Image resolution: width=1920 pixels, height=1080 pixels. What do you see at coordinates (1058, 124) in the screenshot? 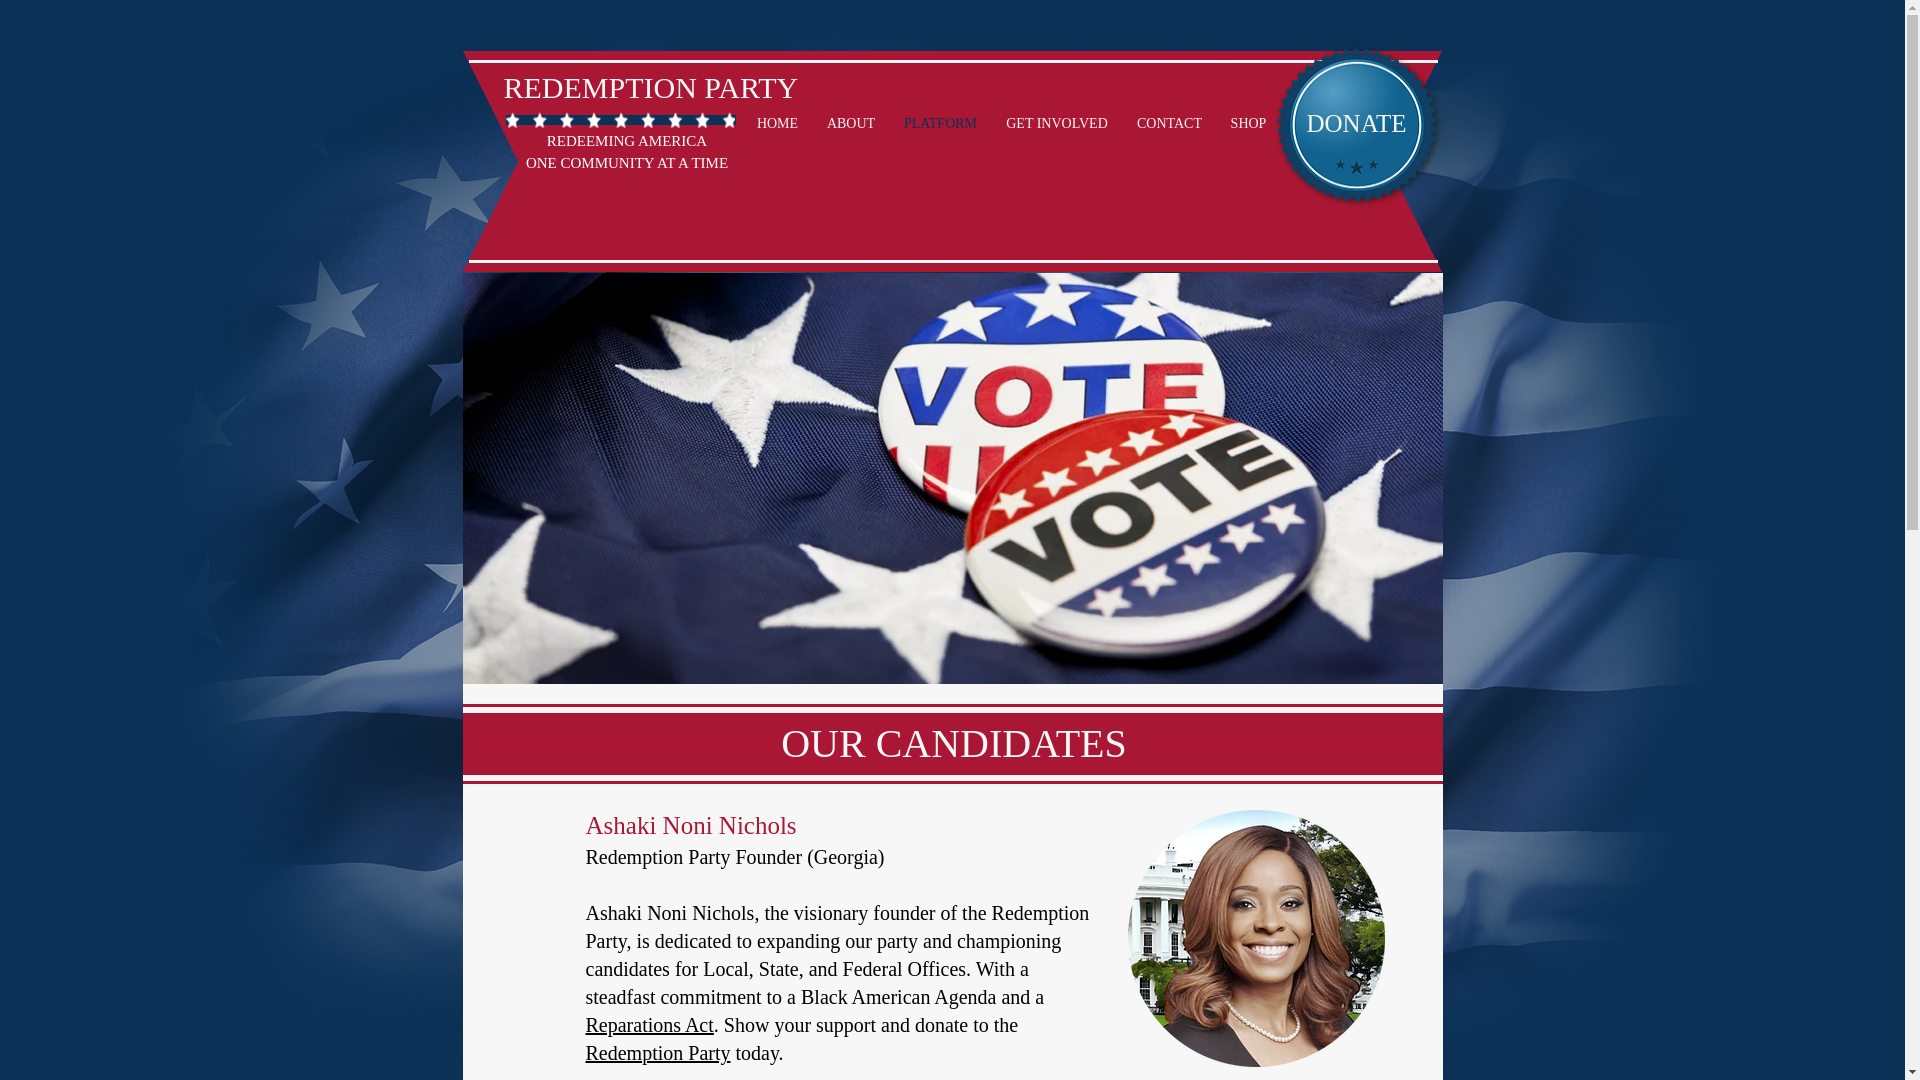
I see `GET INVOLVED` at bounding box center [1058, 124].